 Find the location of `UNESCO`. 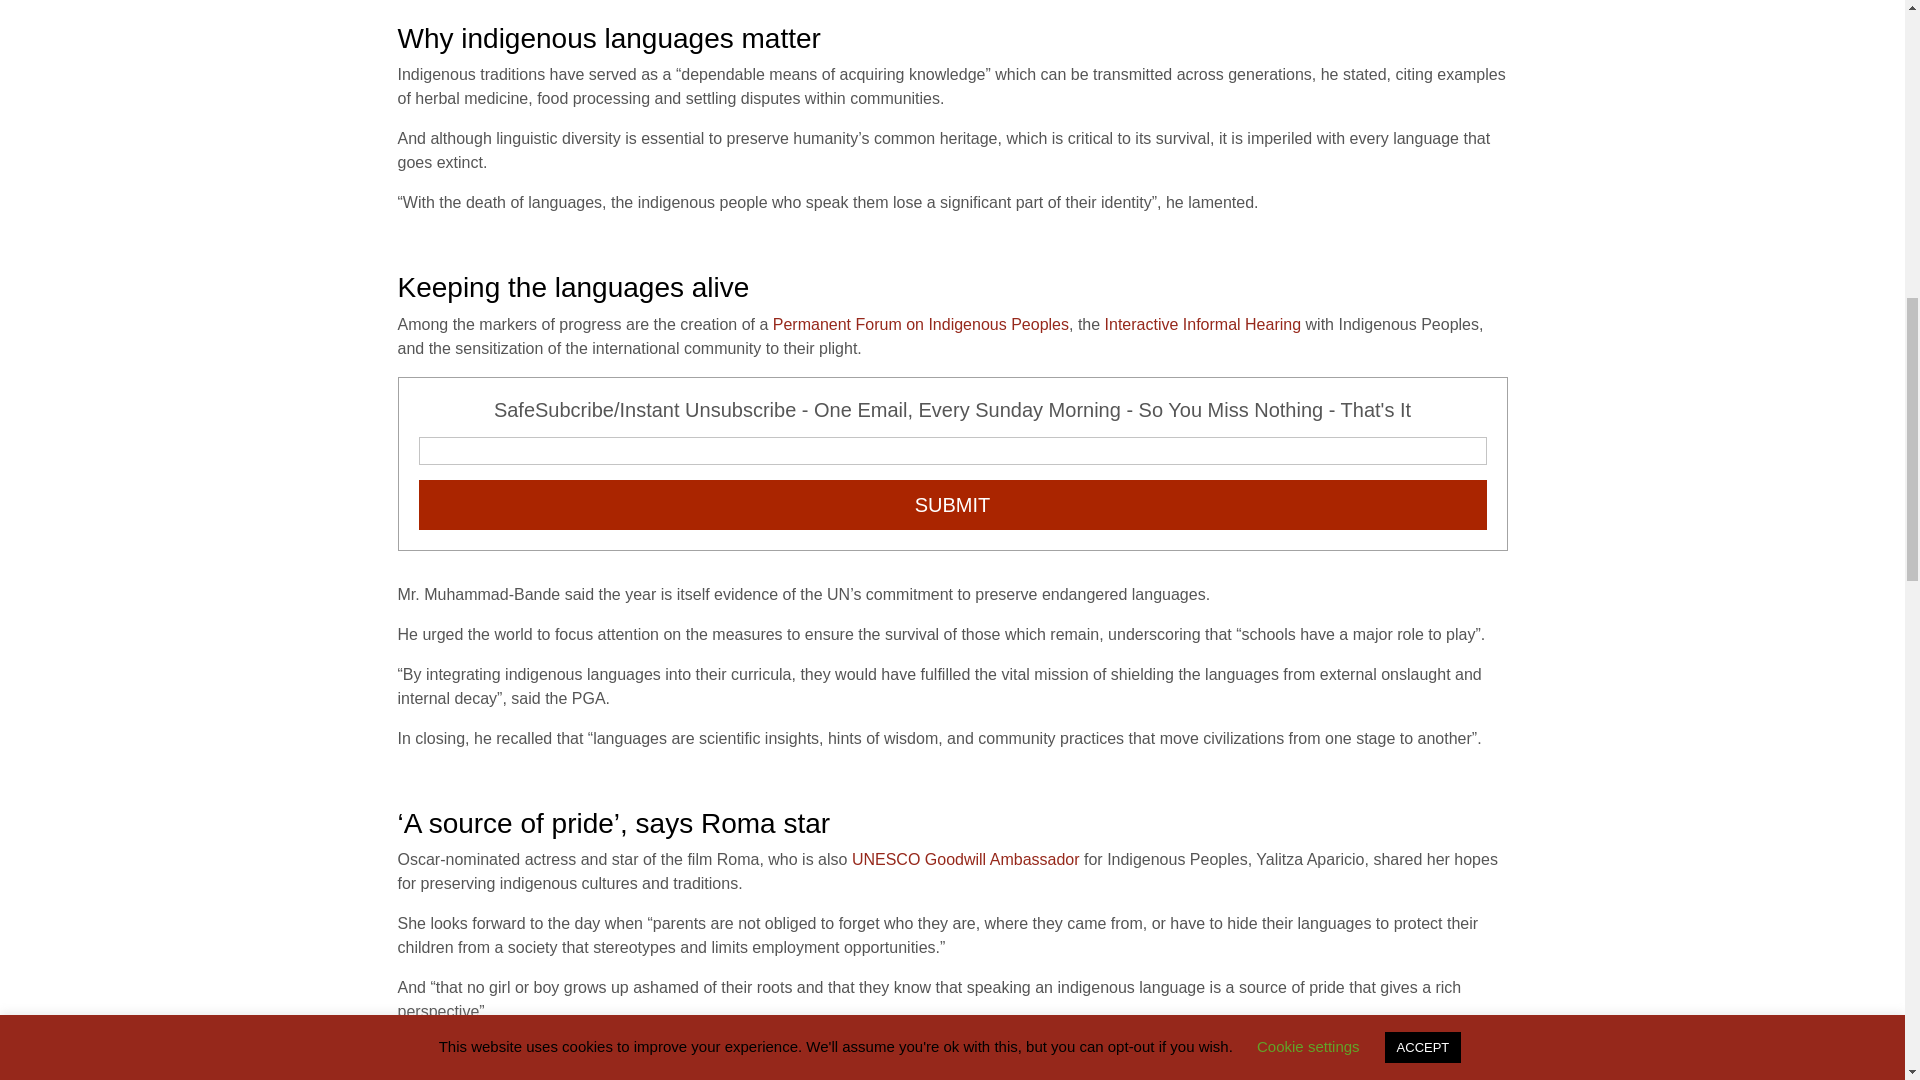

UNESCO is located at coordinates (886, 860).